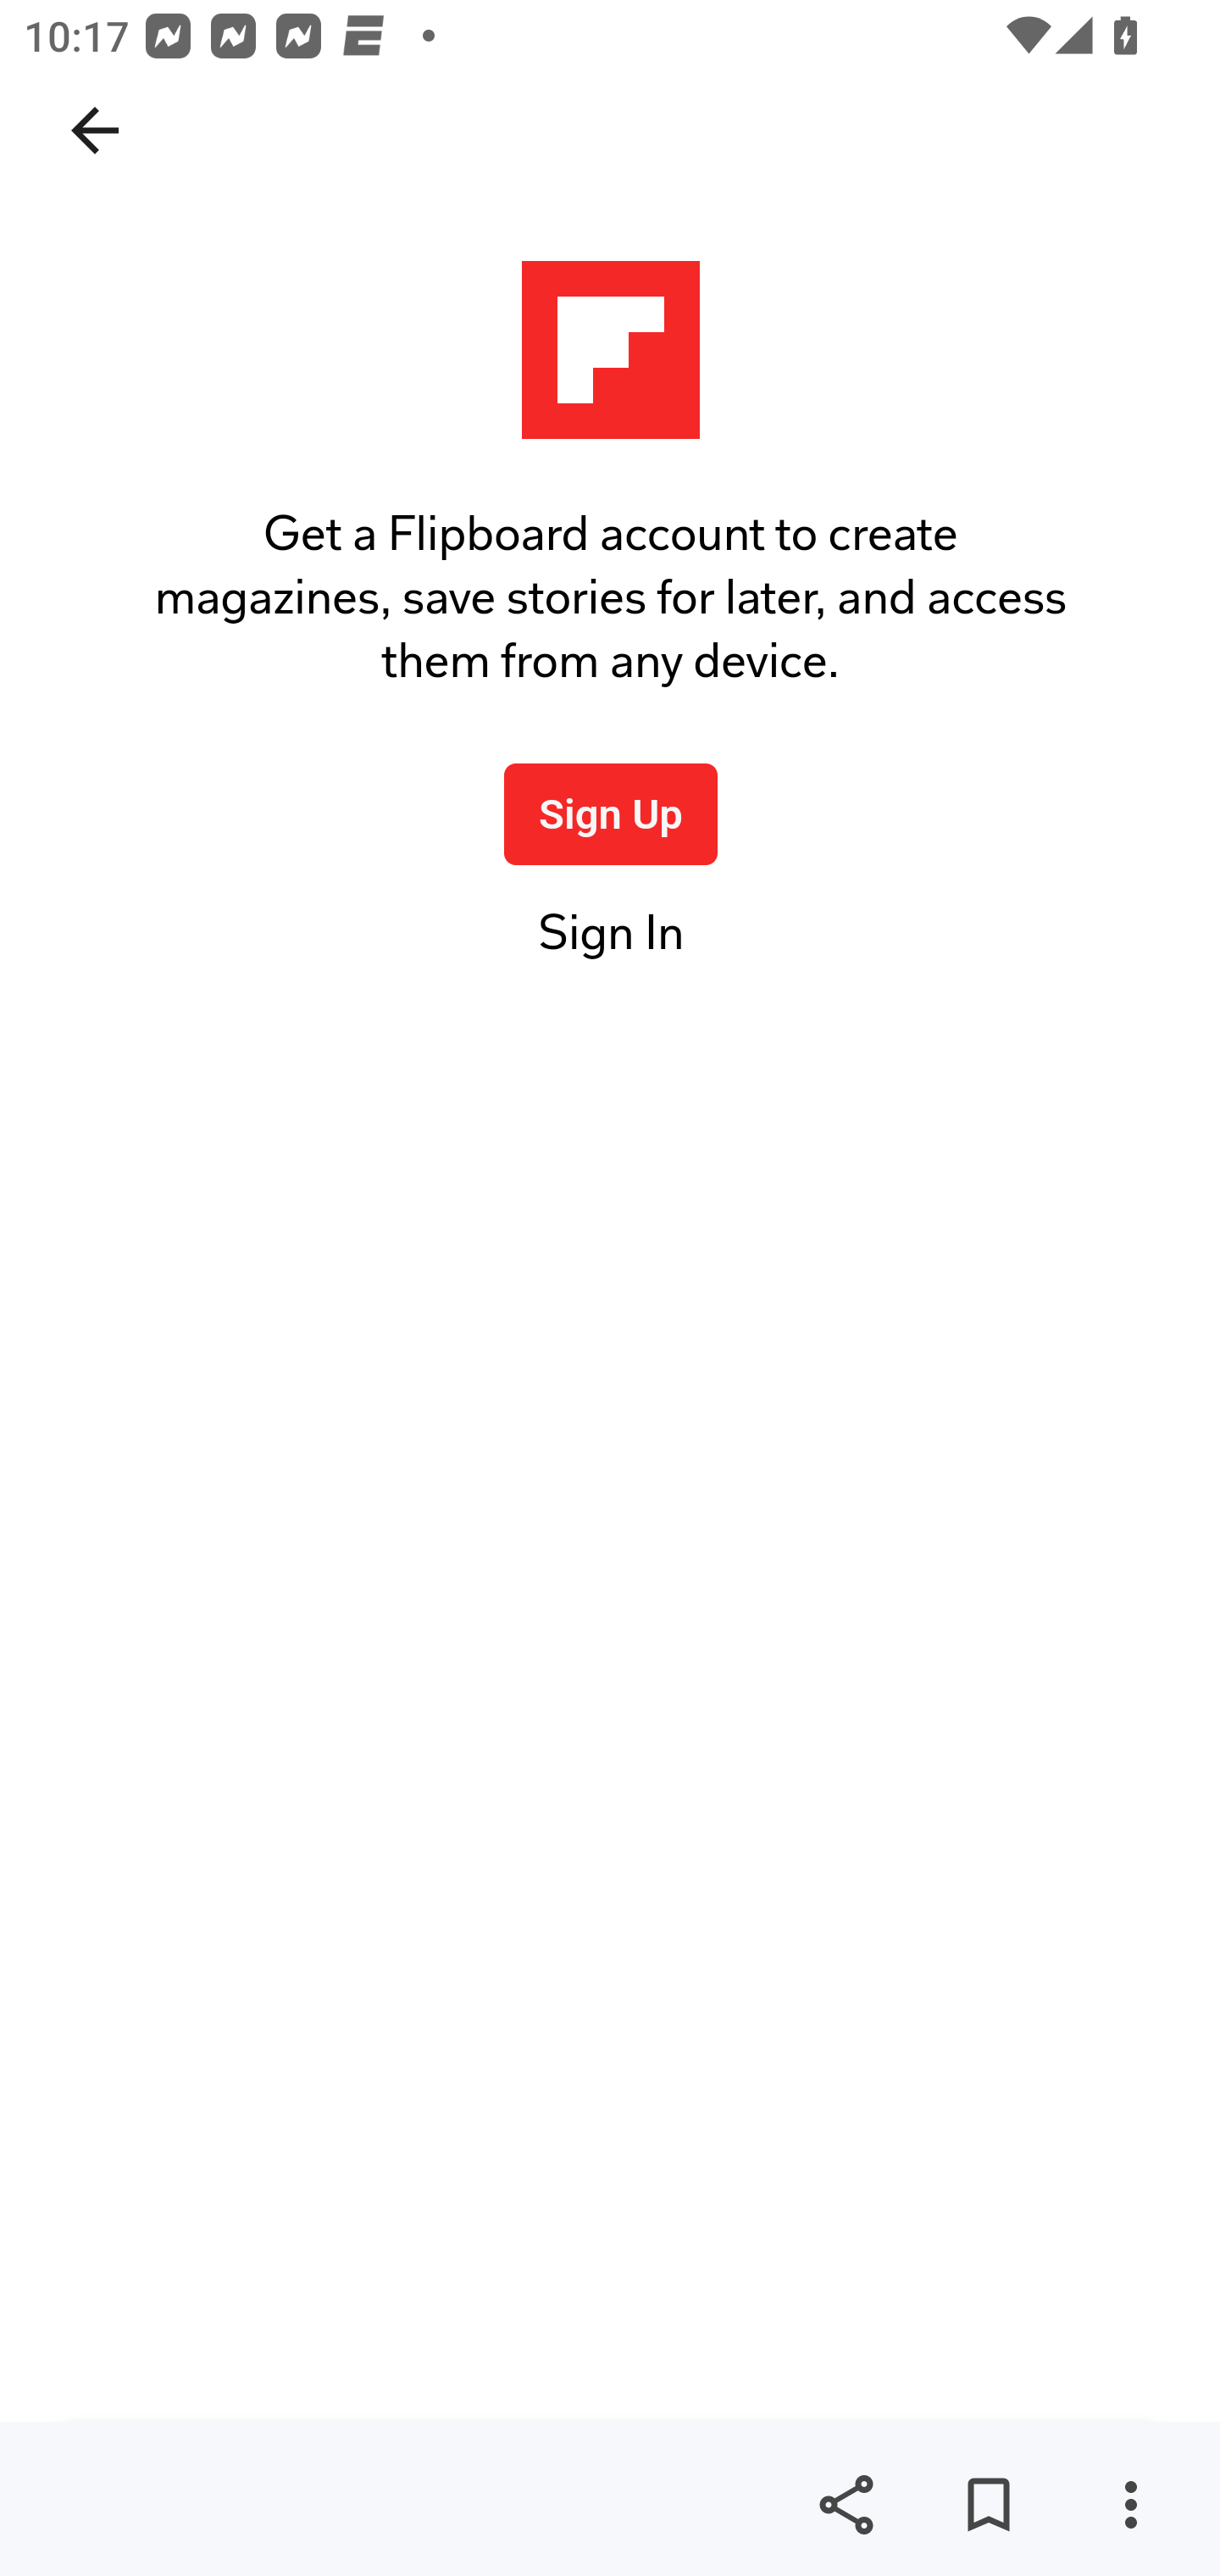 The height and width of the screenshot is (2576, 1220). I want to click on Navigate up, so click(95, 130).